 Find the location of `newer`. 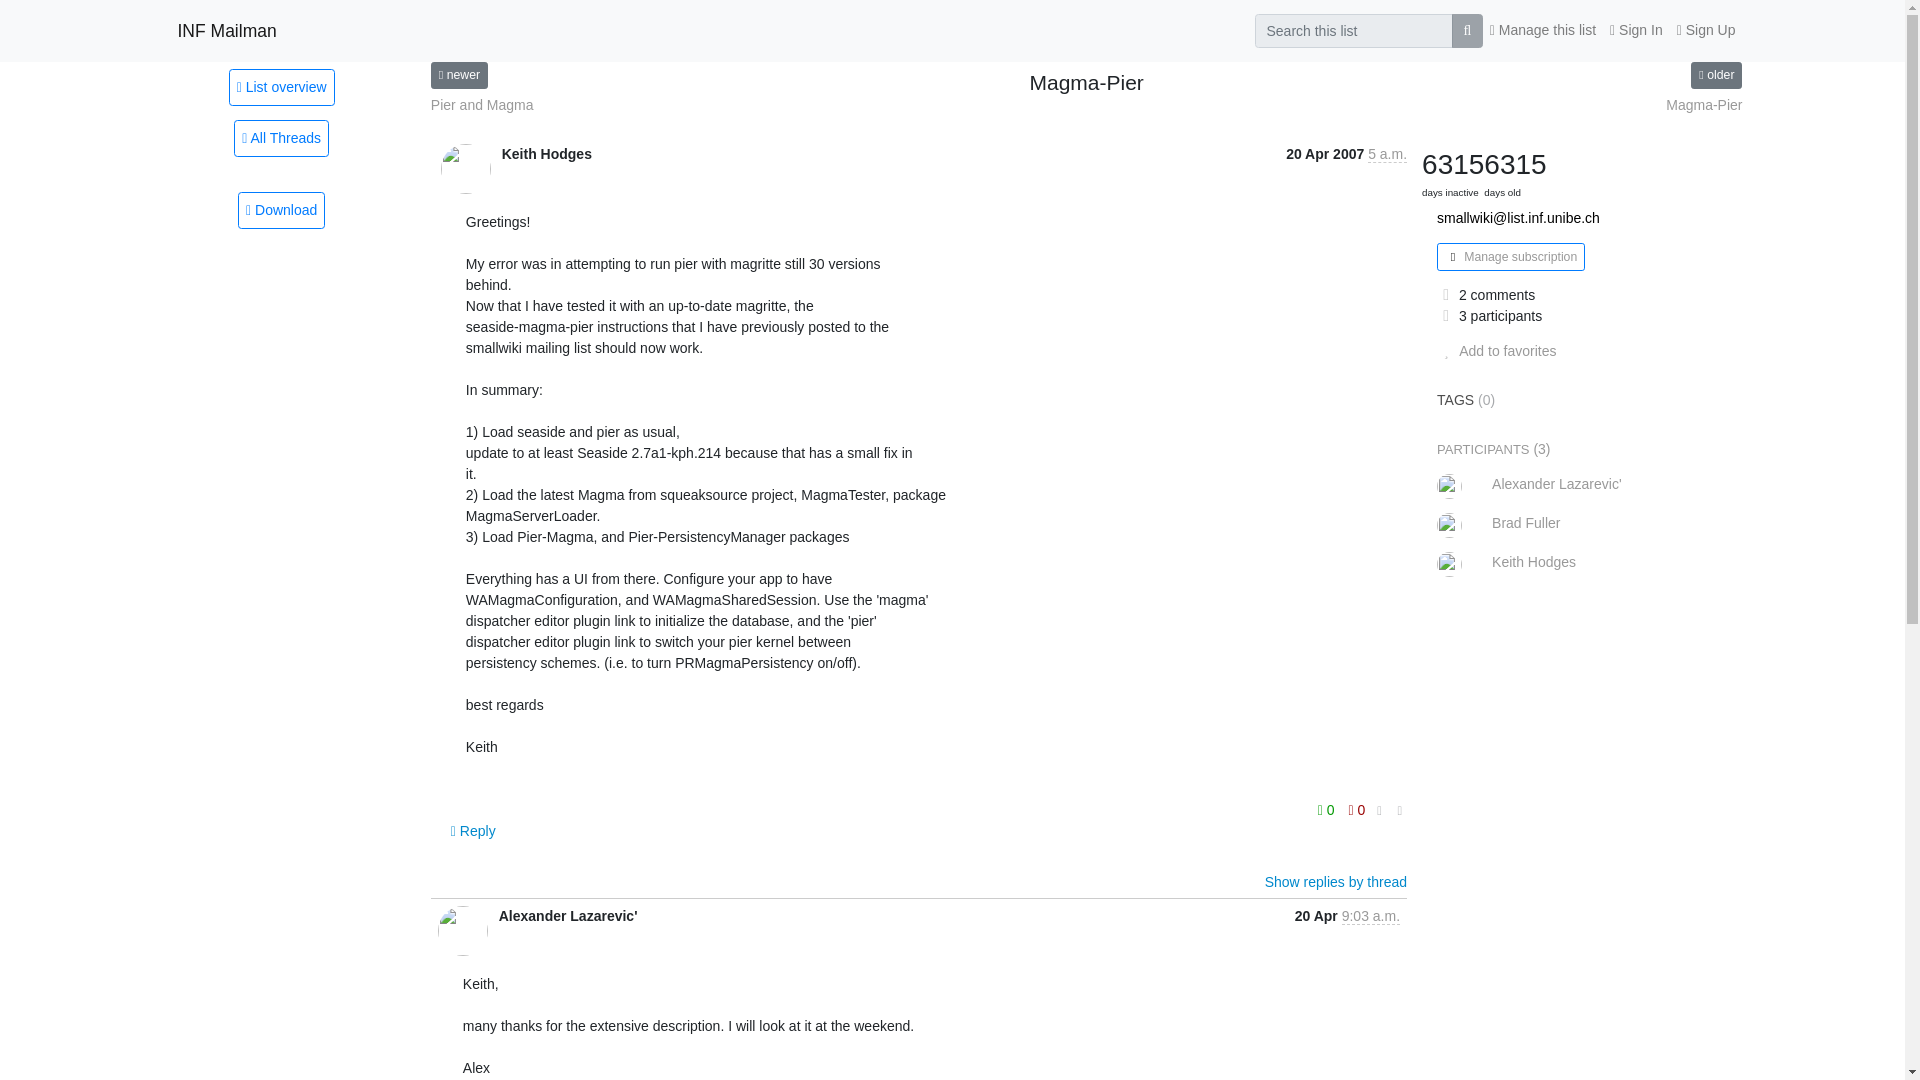

newer is located at coordinates (458, 74).